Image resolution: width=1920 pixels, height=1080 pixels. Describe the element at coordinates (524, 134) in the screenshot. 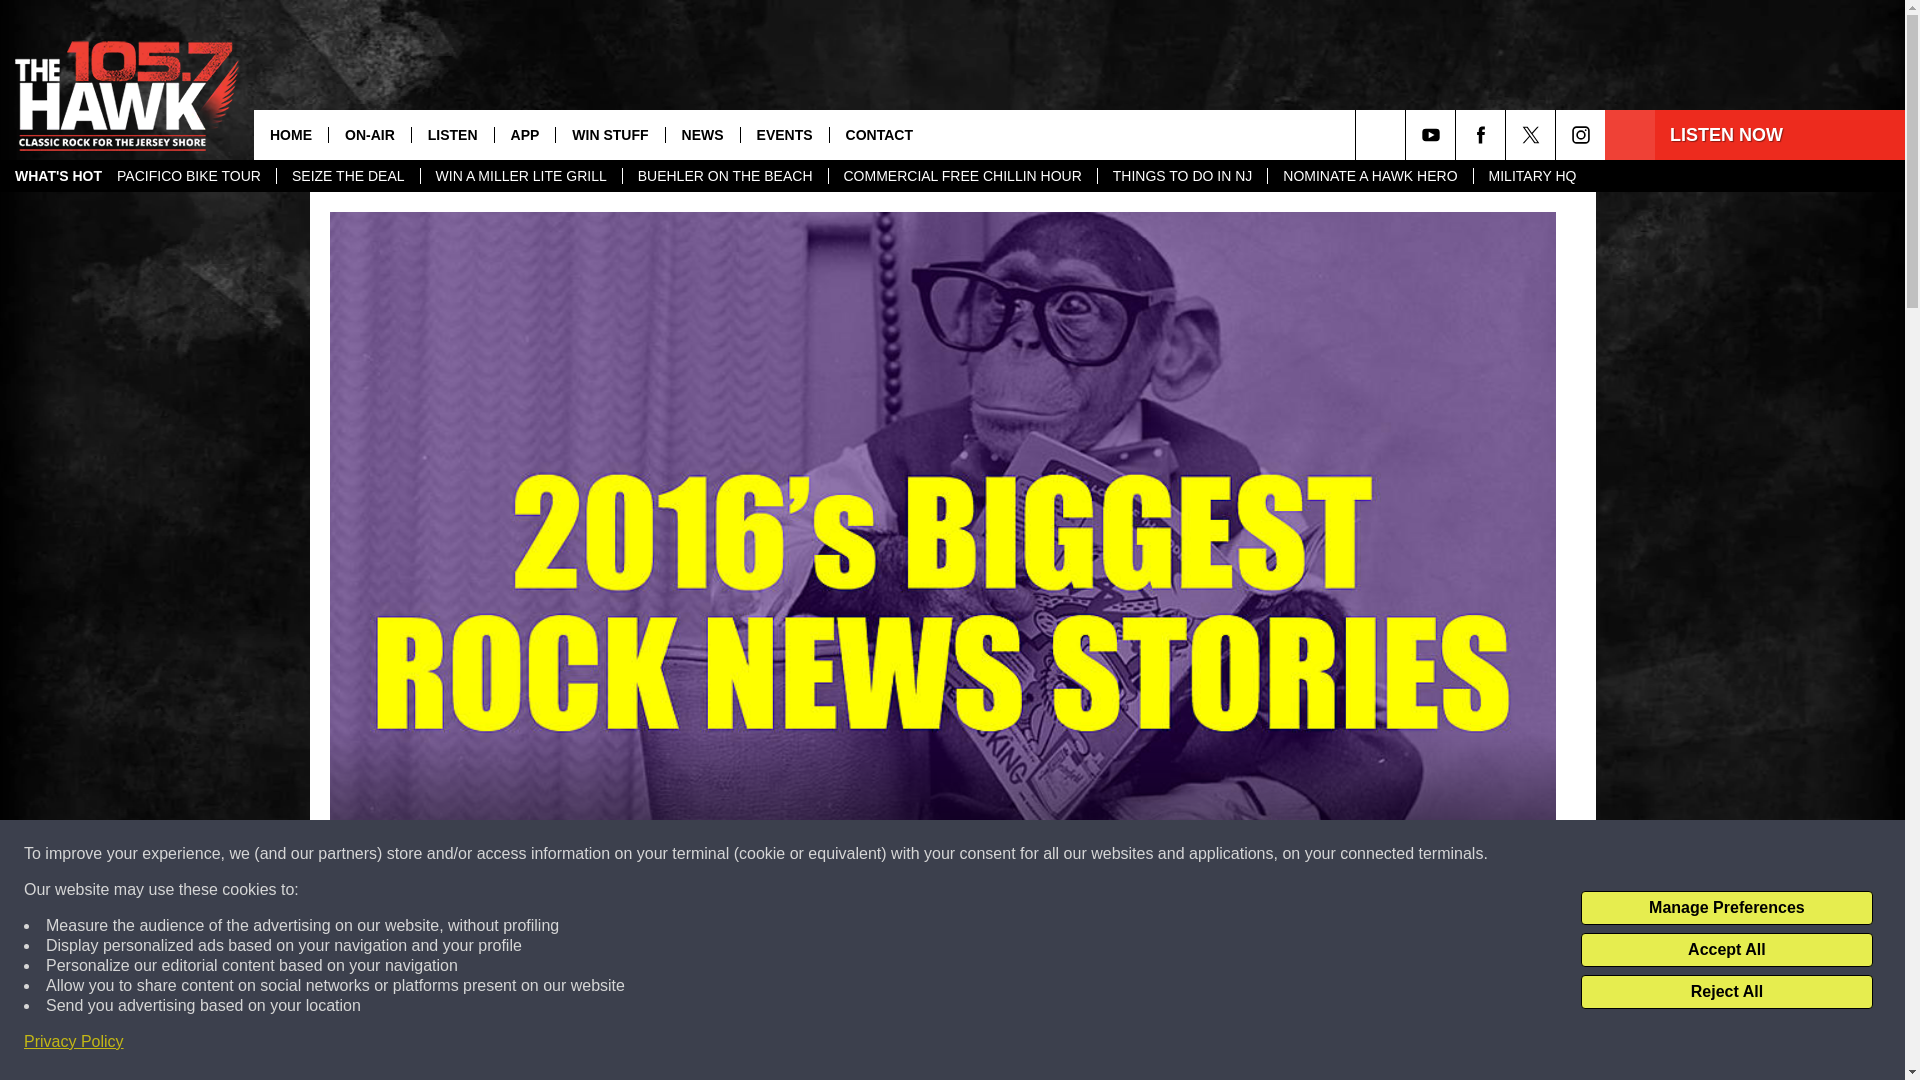

I see `APP` at that location.